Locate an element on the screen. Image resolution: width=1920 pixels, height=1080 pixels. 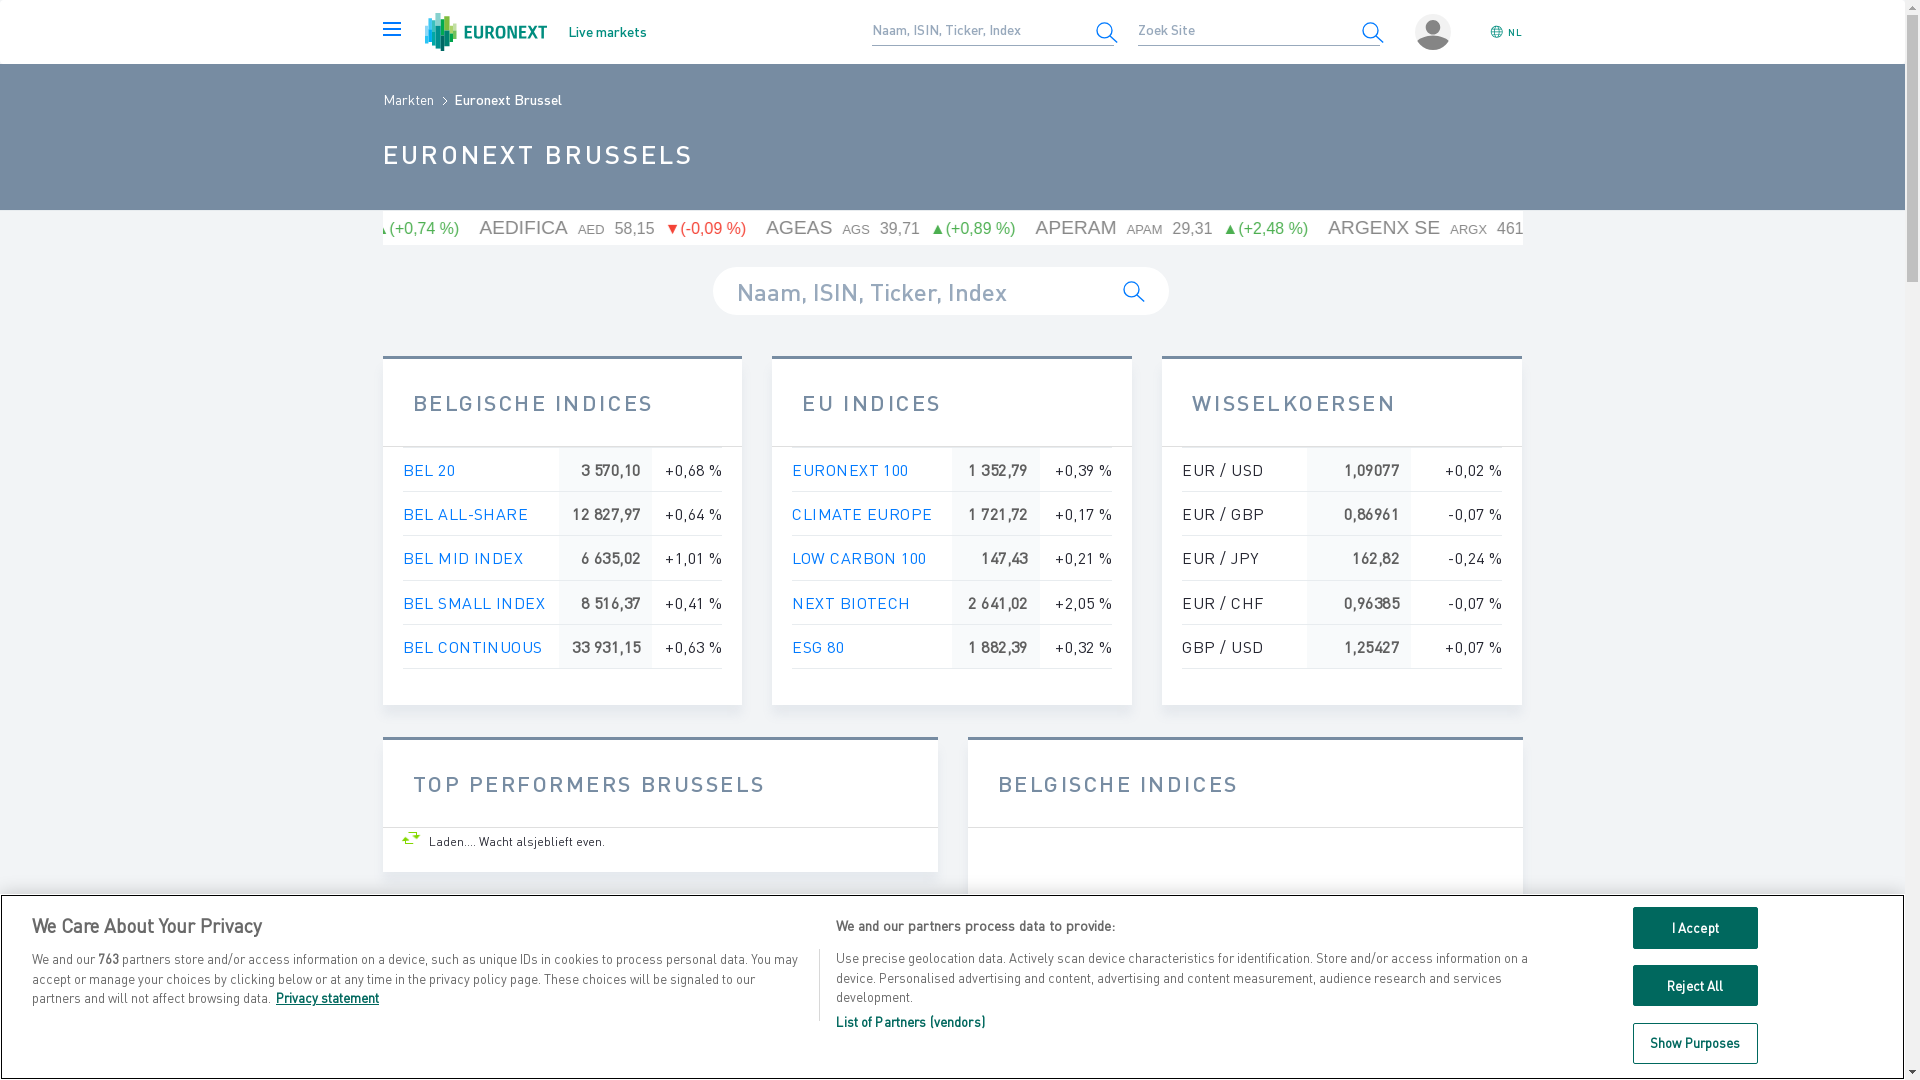
BEL SMALL INDEX is located at coordinates (474, 602).